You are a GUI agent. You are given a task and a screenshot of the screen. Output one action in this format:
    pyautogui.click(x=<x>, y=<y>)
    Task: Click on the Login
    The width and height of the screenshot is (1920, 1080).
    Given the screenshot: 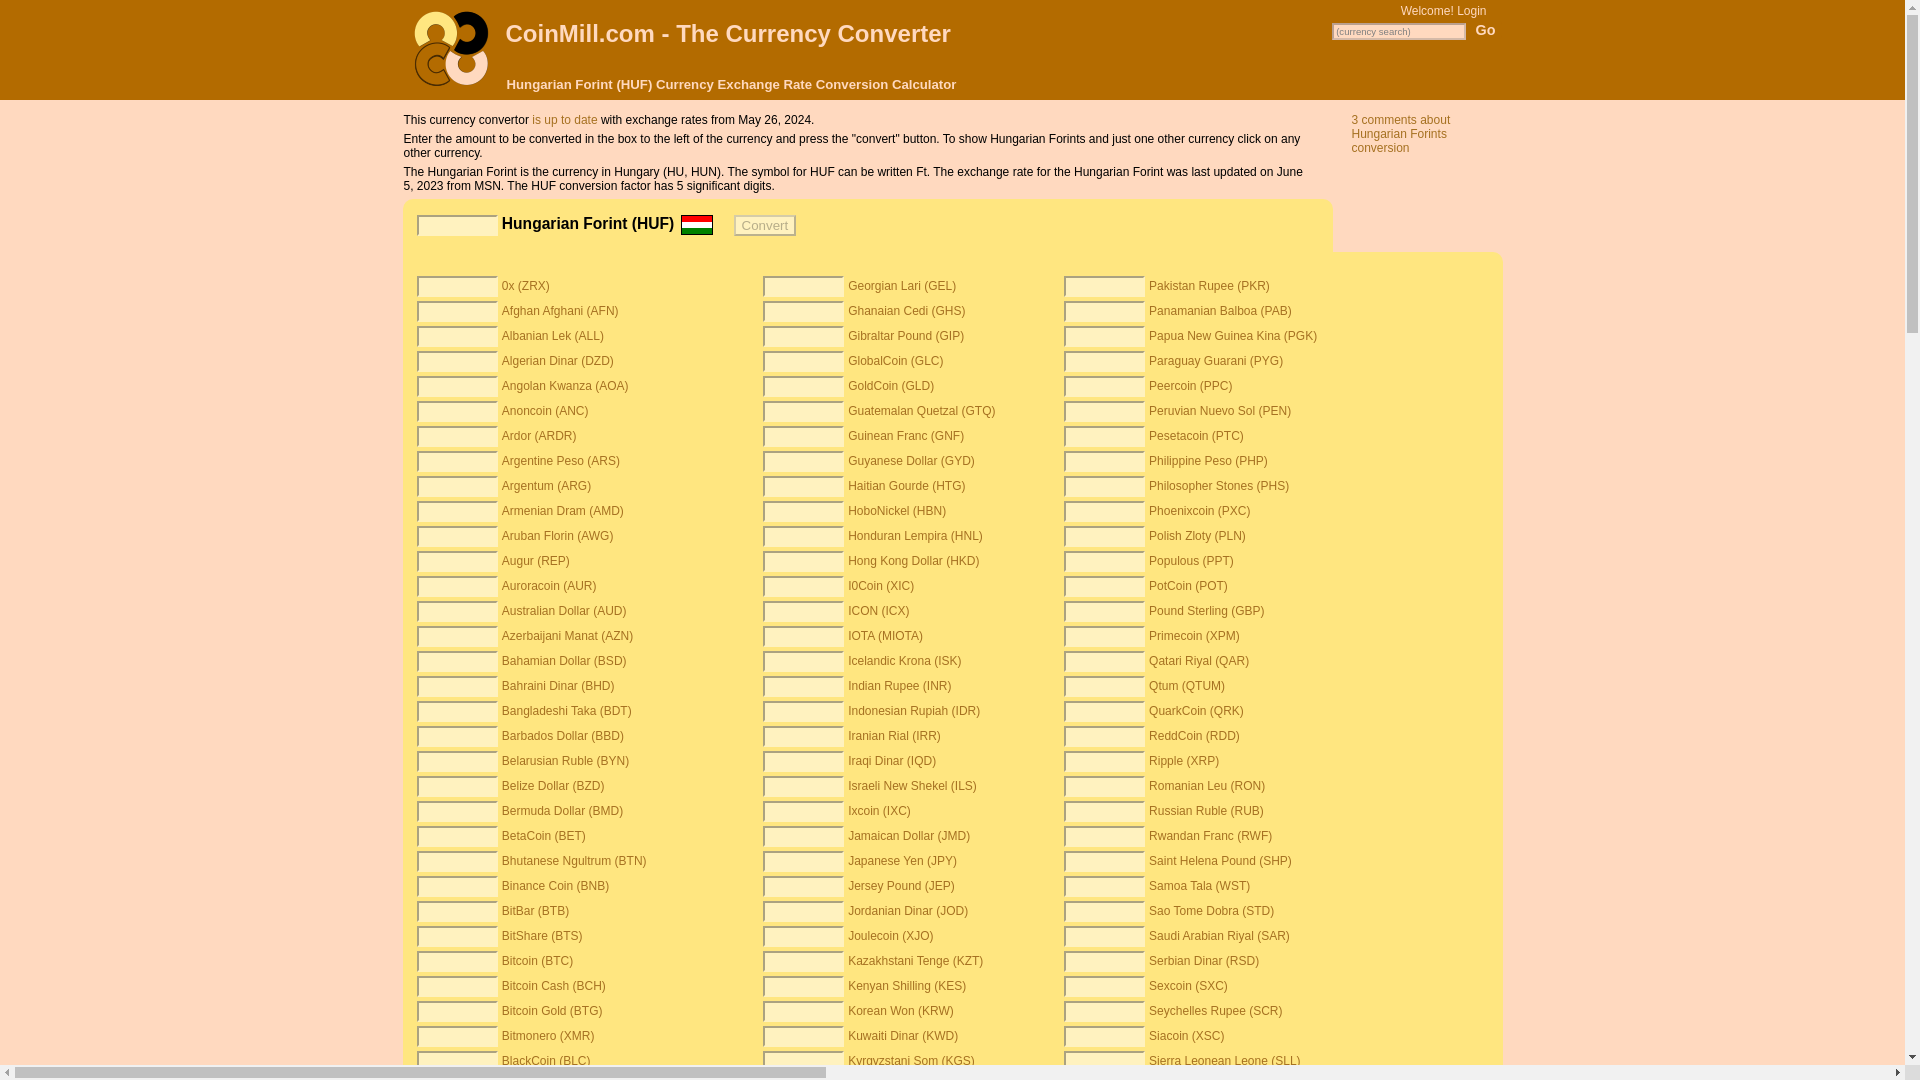 What is the action you would take?
    pyautogui.click(x=1472, y=11)
    